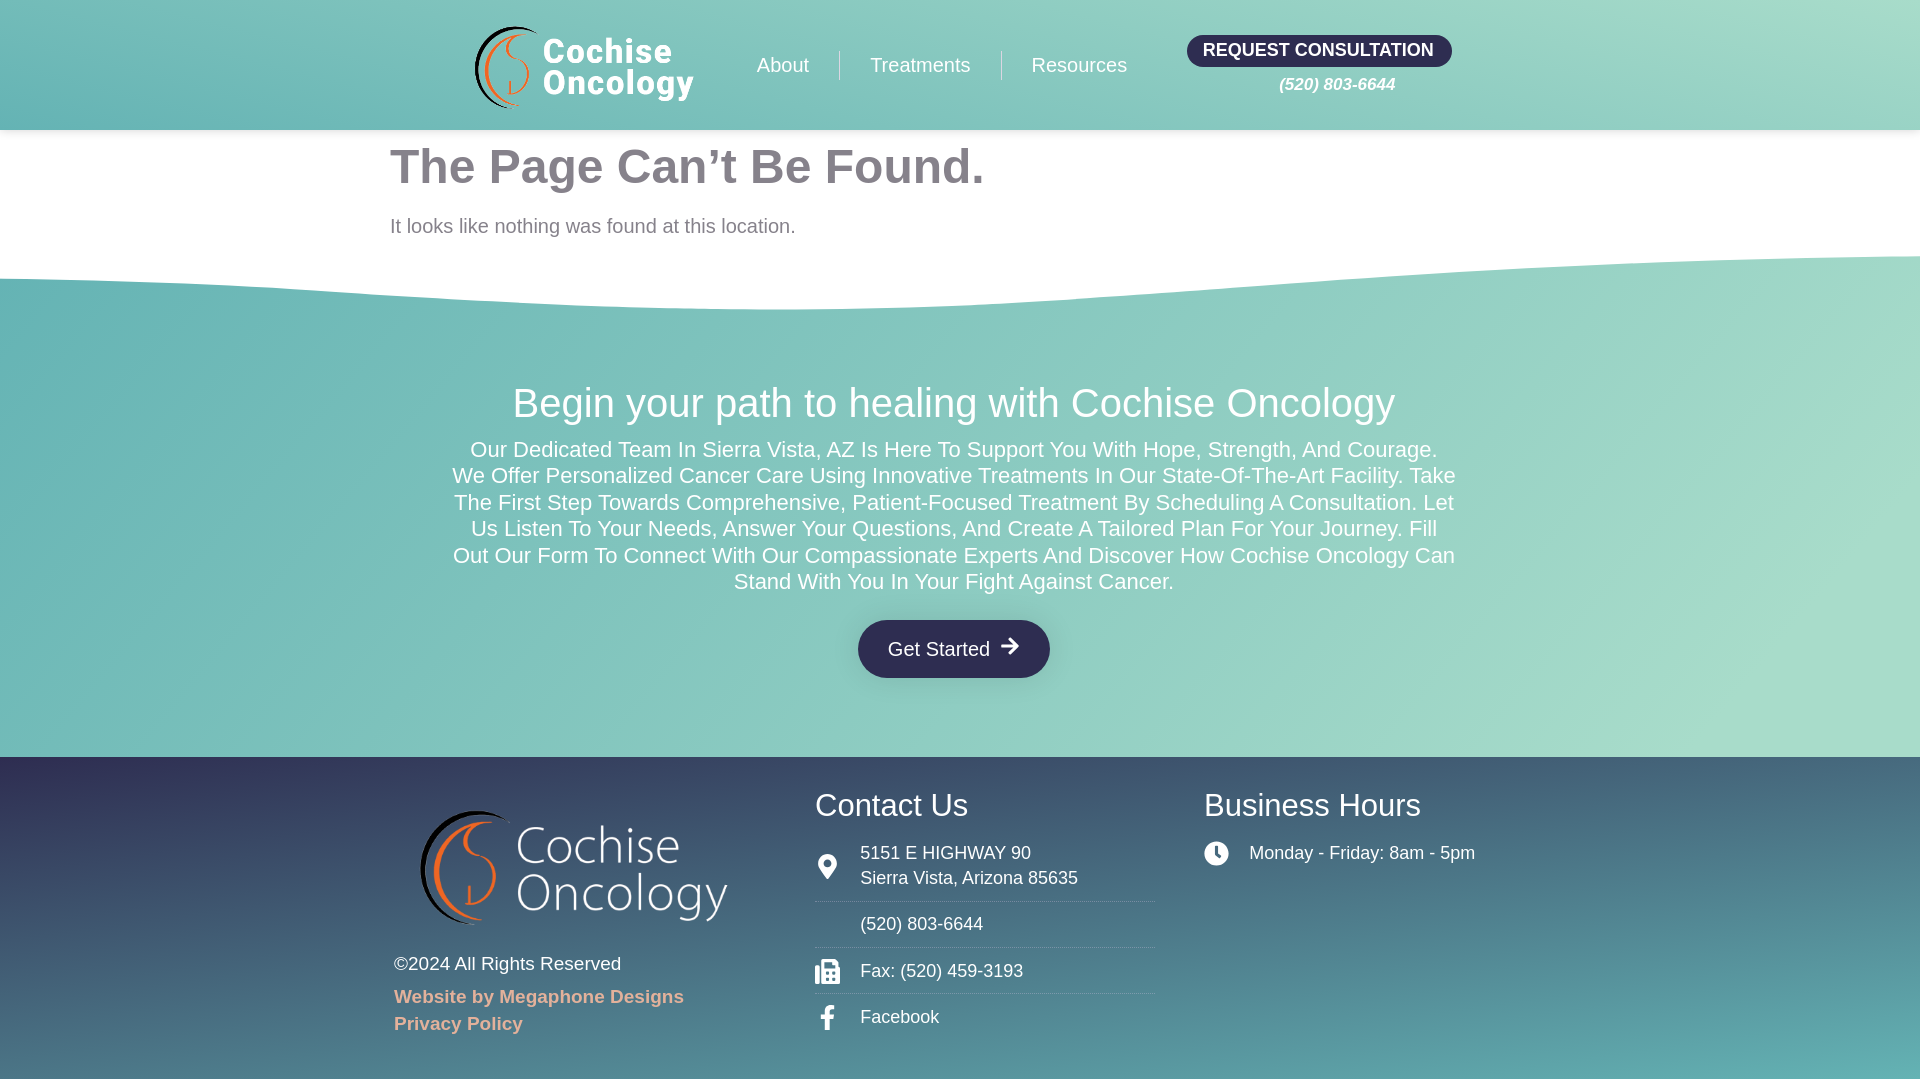 This screenshot has height=1080, width=1920. What do you see at coordinates (1080, 64) in the screenshot?
I see `Resources` at bounding box center [1080, 64].